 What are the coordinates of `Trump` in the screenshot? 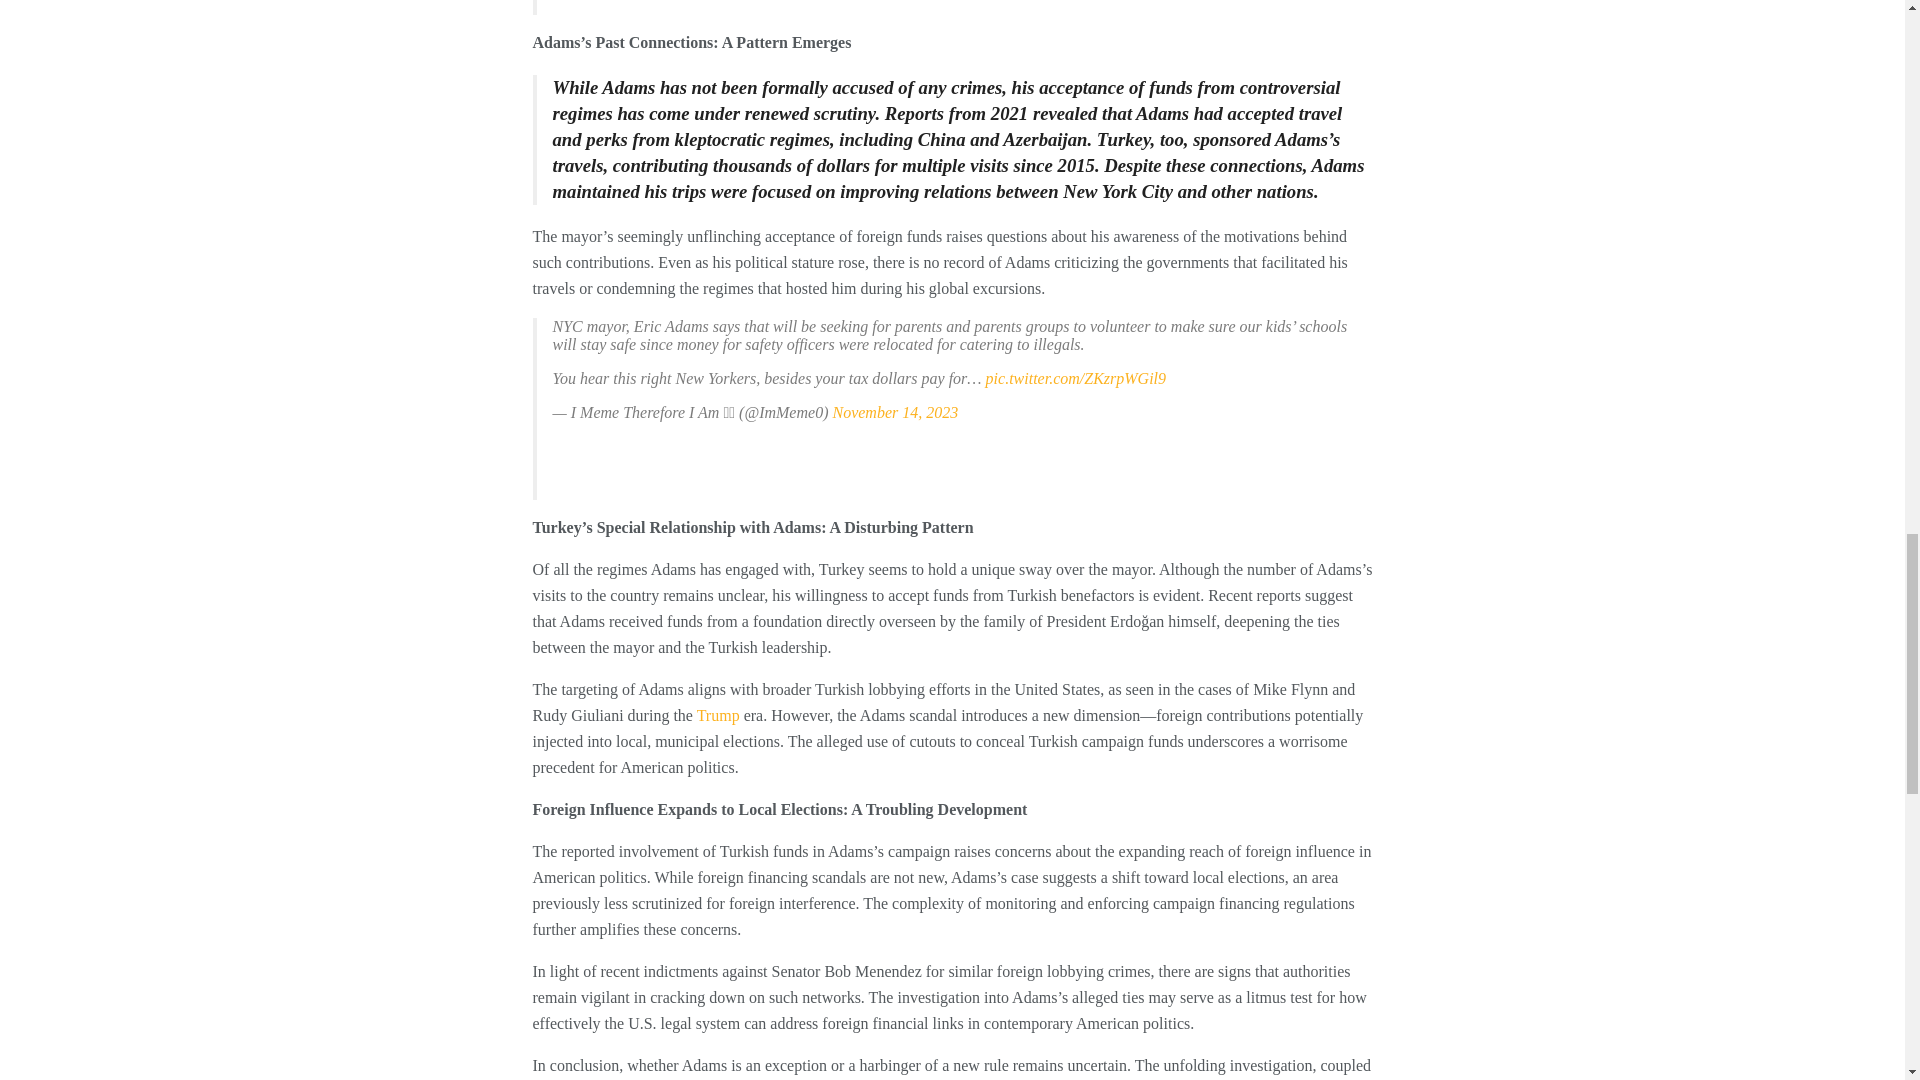 It's located at (718, 715).